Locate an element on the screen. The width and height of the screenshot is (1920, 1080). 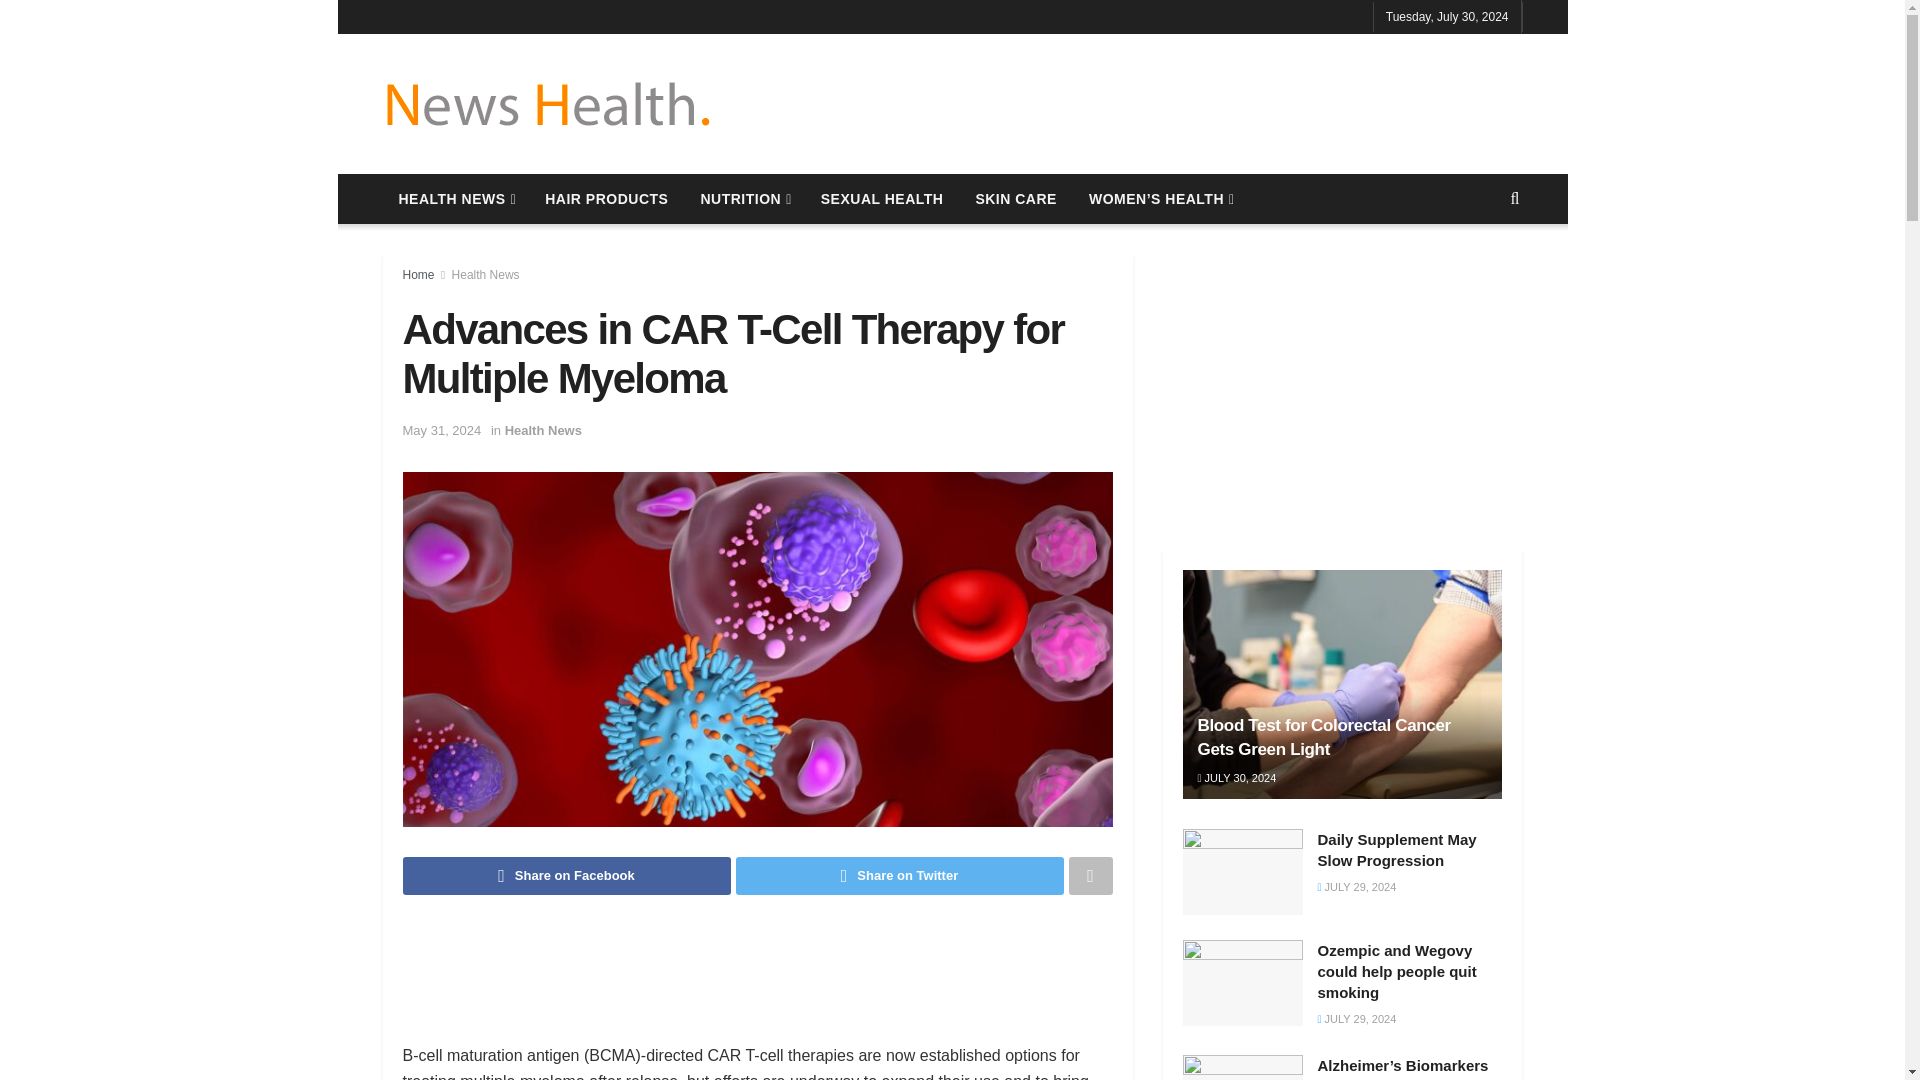
NUTRITION is located at coordinates (744, 198).